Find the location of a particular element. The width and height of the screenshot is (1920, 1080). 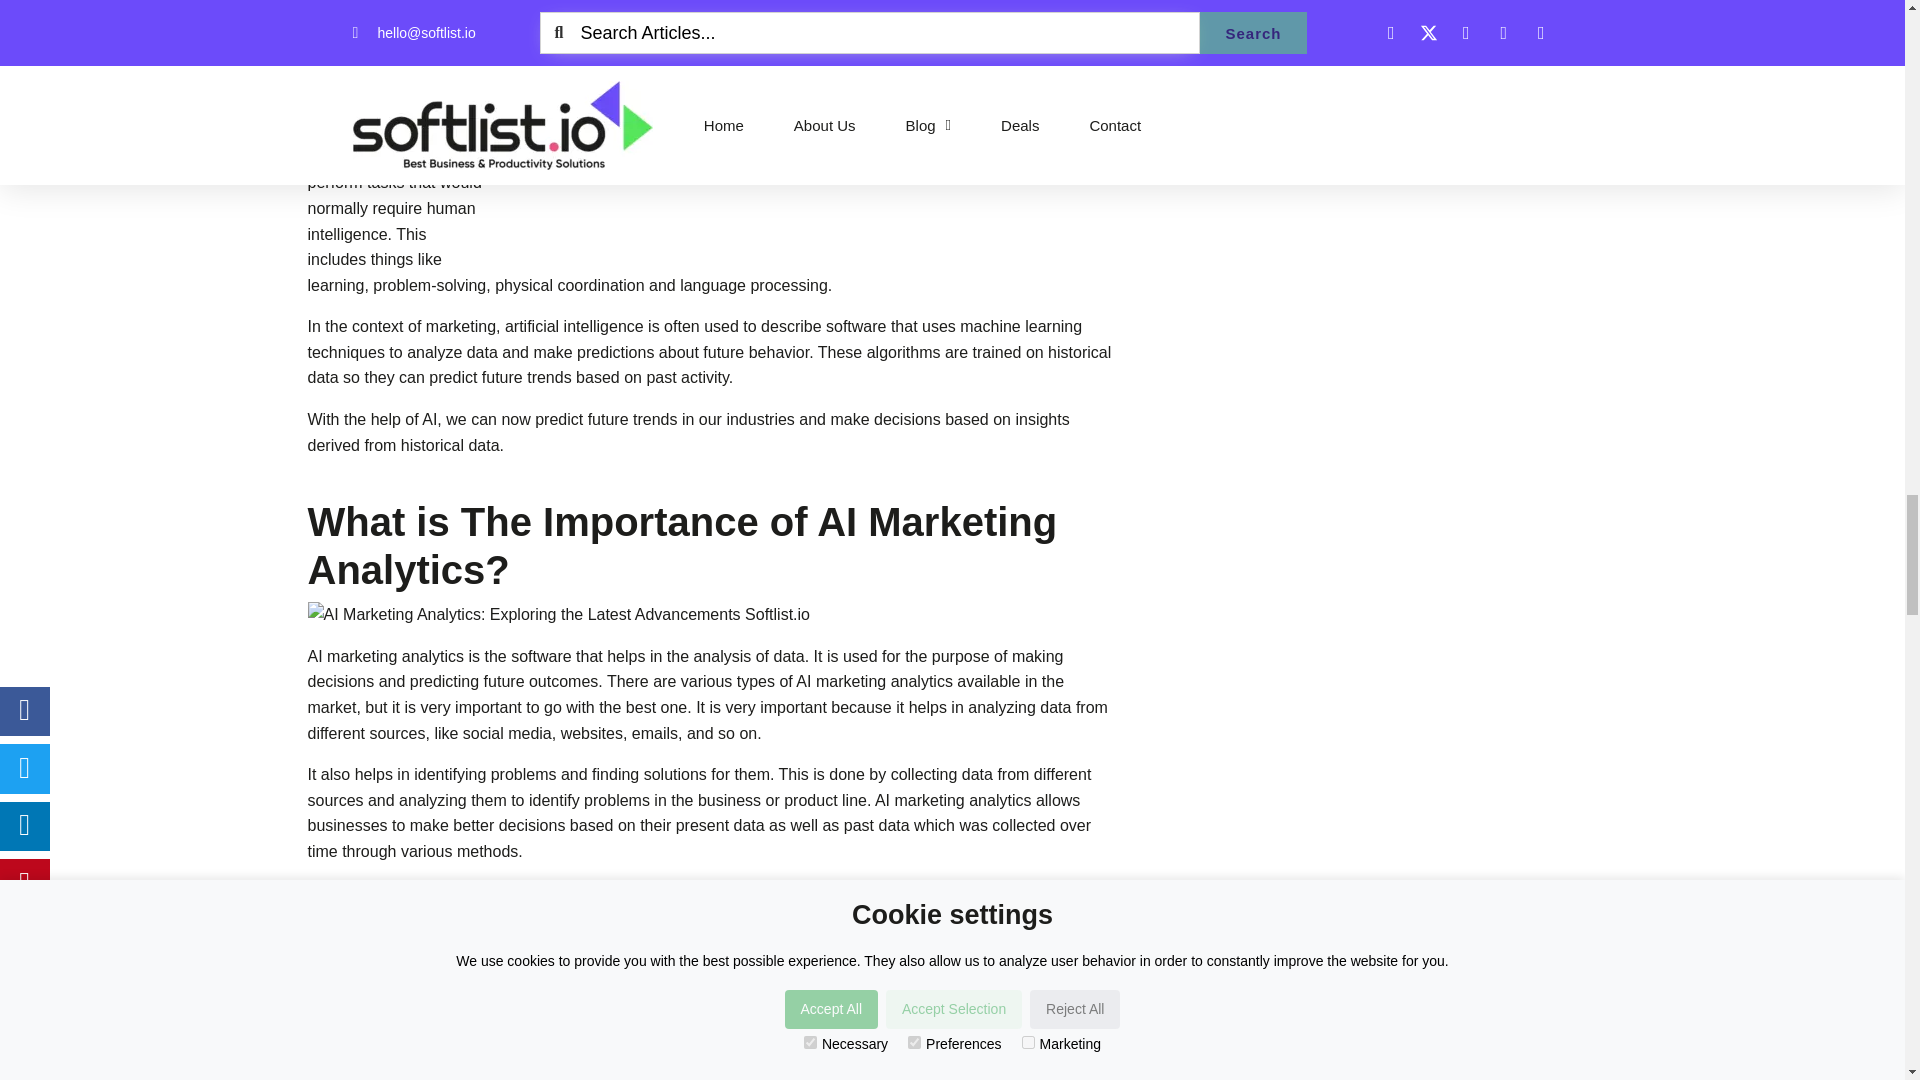

AI Marketing Analytics: Exploring the Latest Advancements 5 is located at coordinates (816, 119).